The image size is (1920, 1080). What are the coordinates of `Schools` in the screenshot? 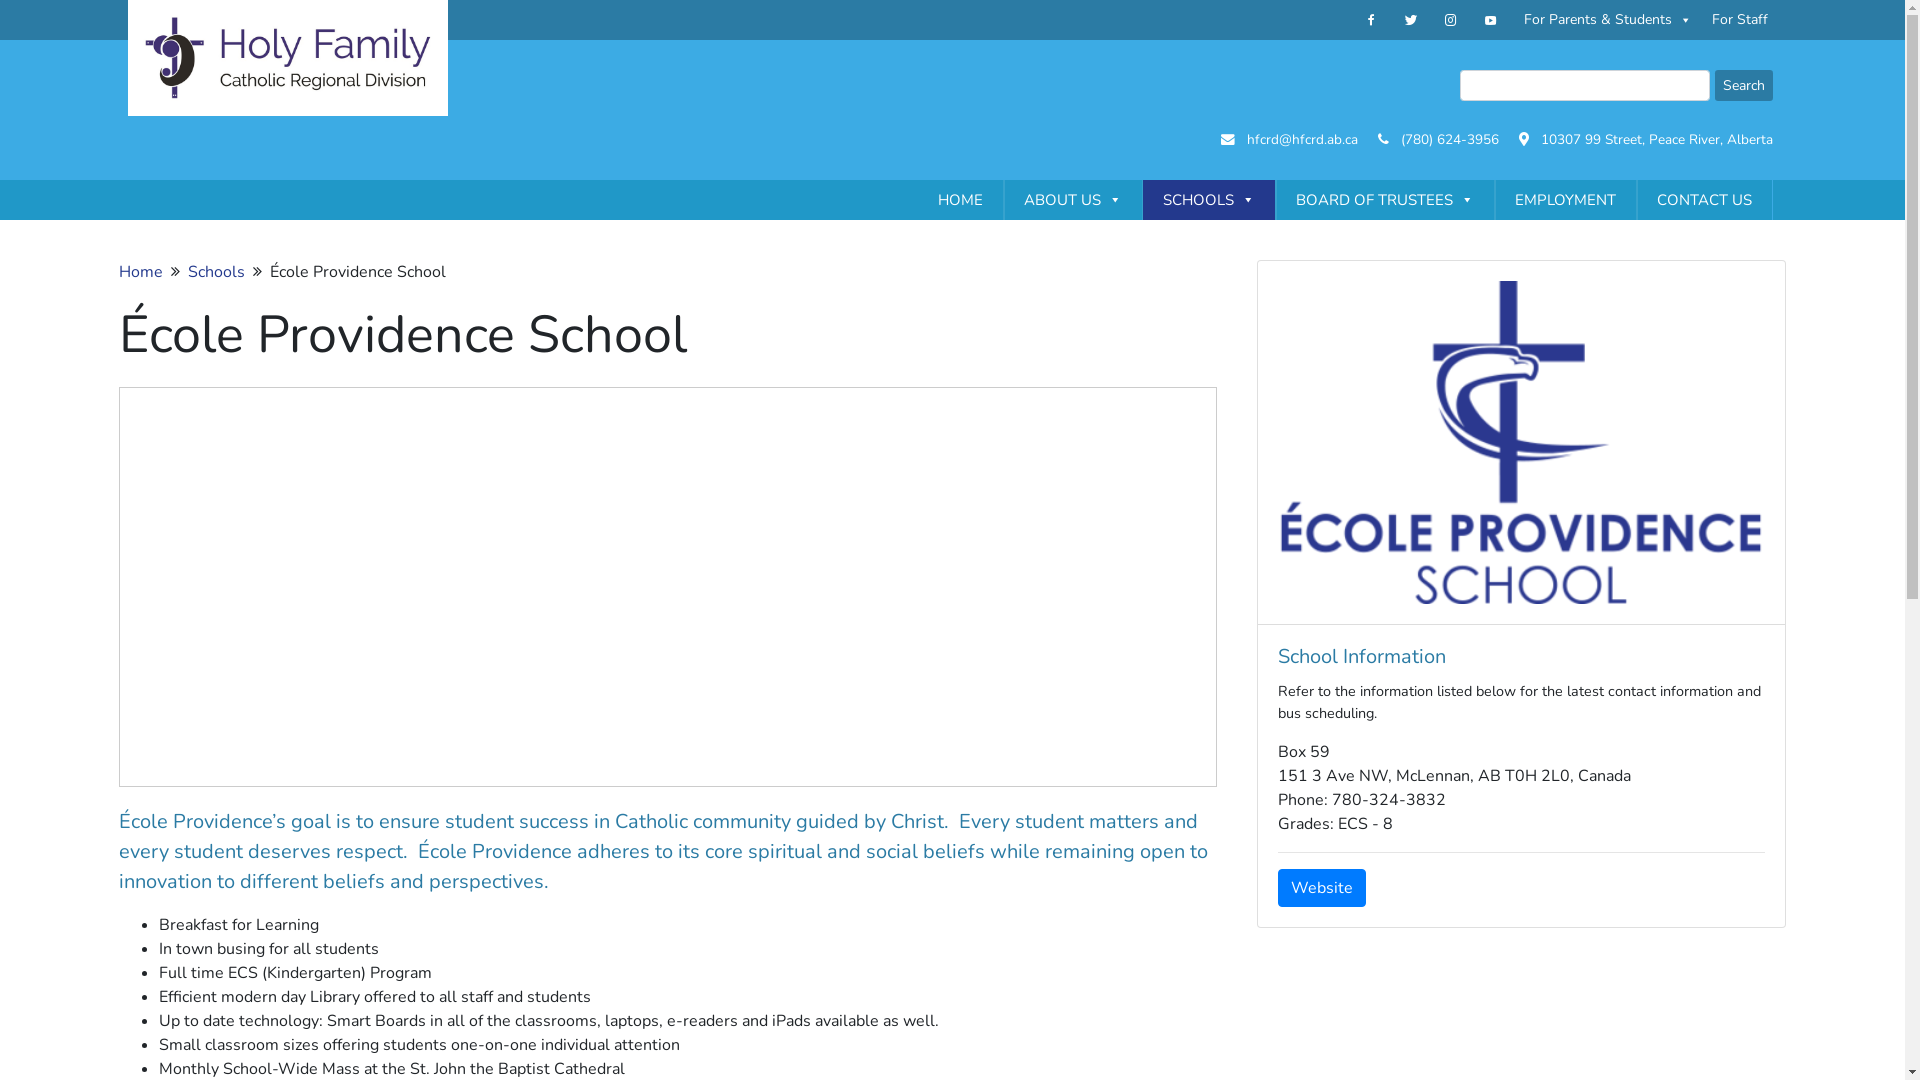 It's located at (216, 272).